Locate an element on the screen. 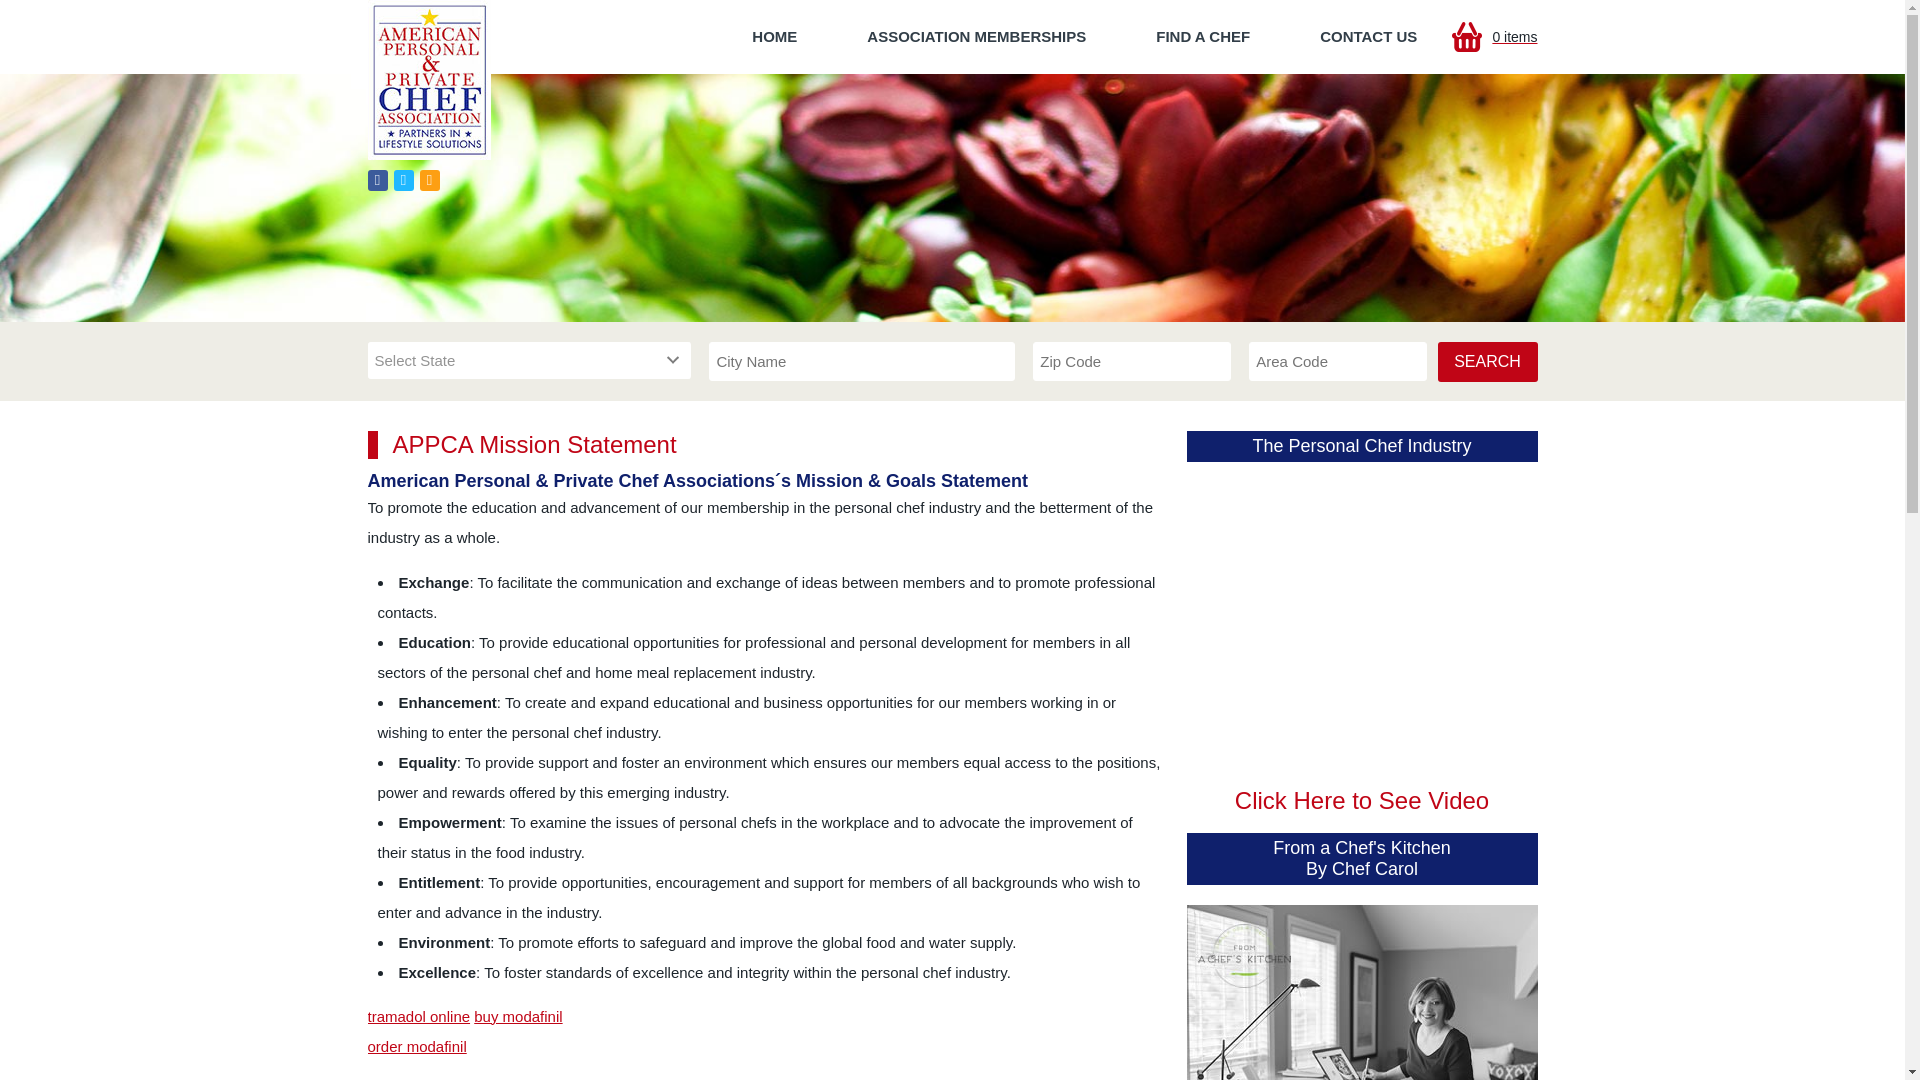 The width and height of the screenshot is (1920, 1080). tramadol online is located at coordinates (419, 1016).